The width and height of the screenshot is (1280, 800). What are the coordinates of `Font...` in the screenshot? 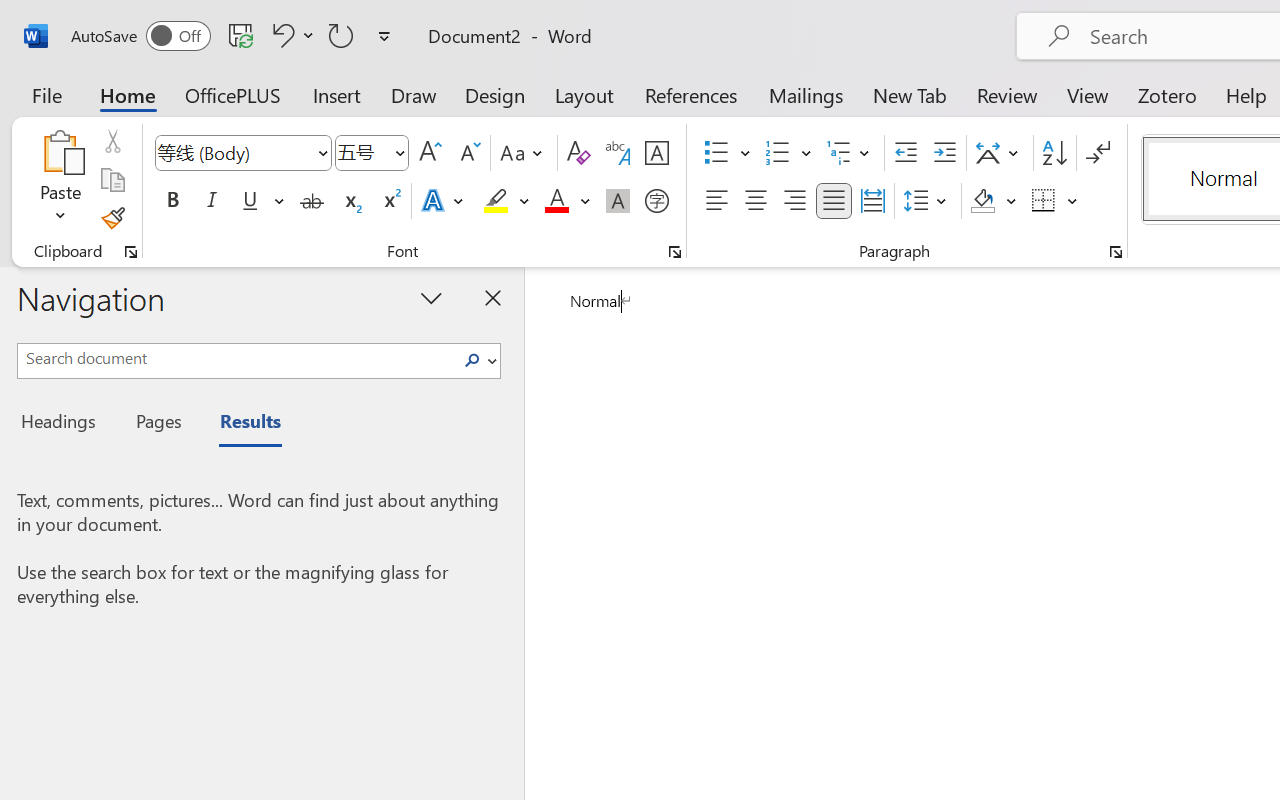 It's located at (675, 252).